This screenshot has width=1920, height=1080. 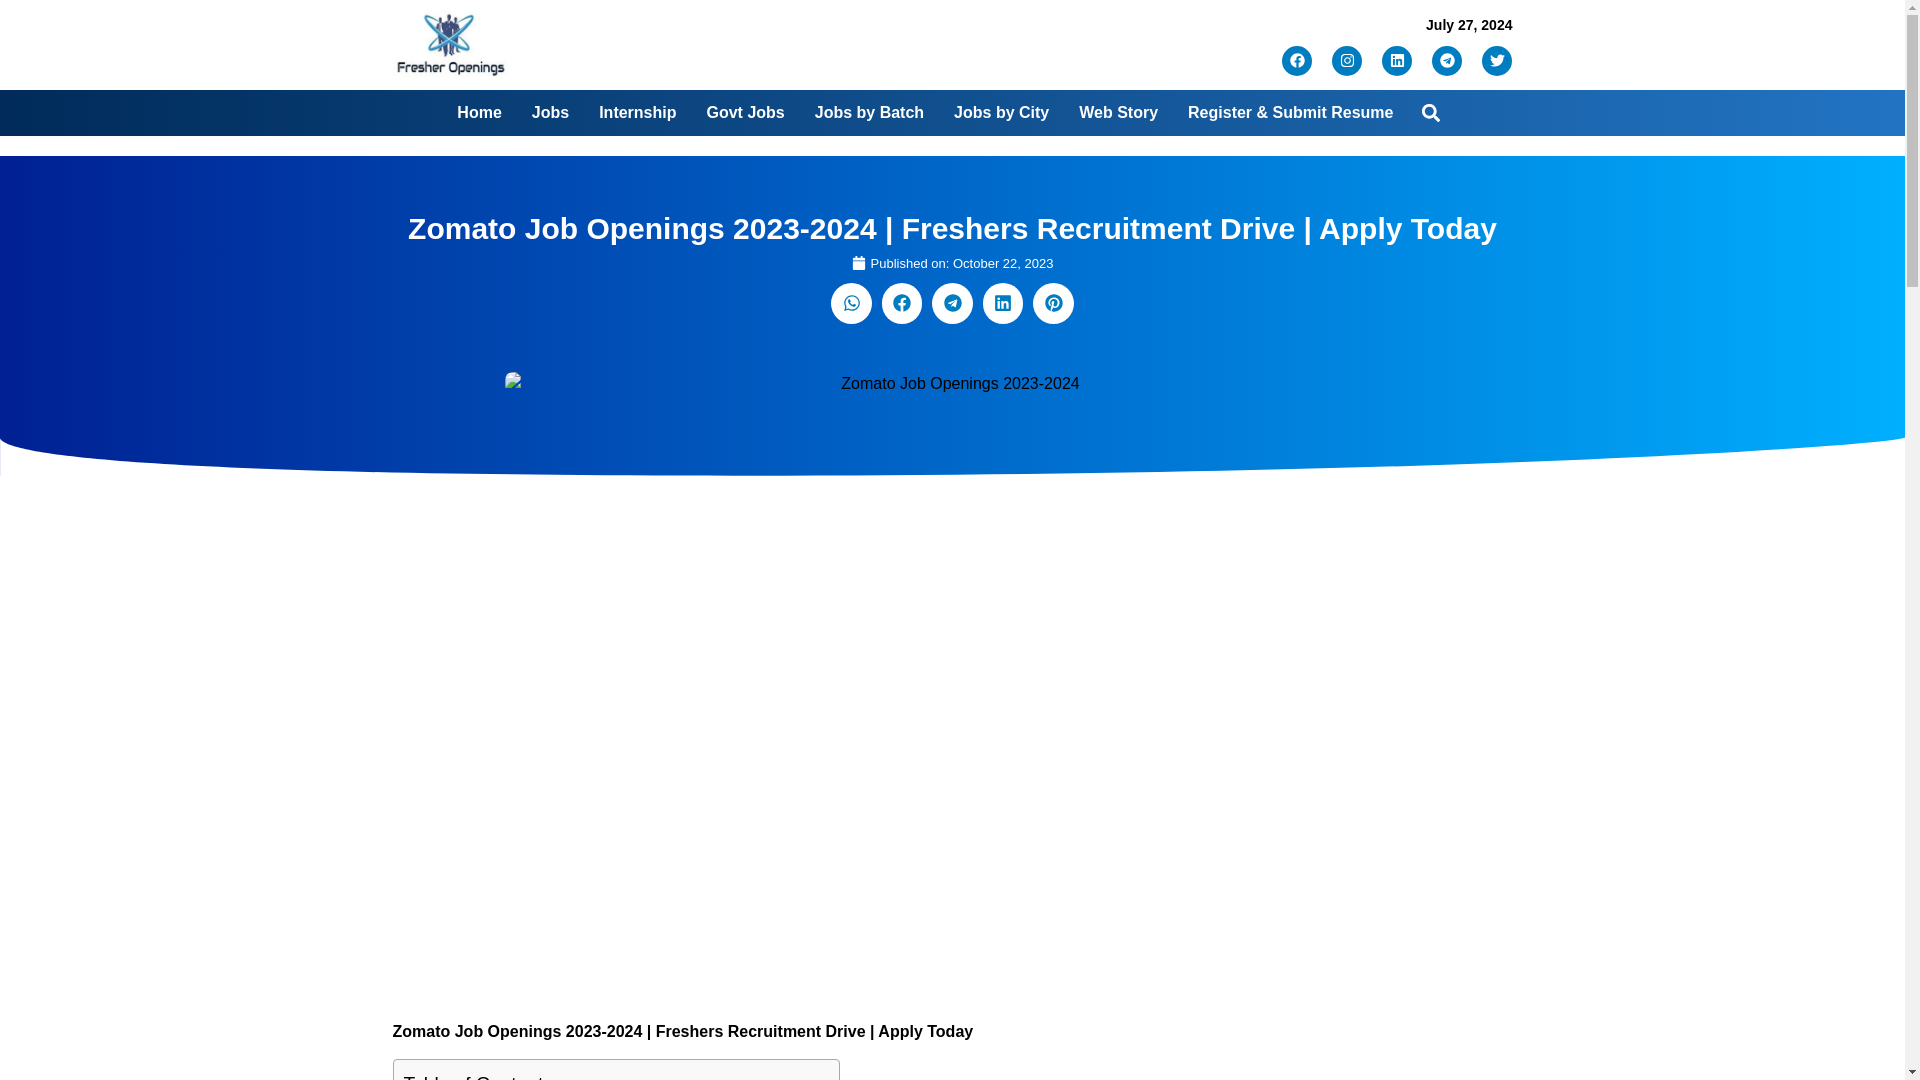 What do you see at coordinates (637, 112) in the screenshot?
I see `Internship` at bounding box center [637, 112].